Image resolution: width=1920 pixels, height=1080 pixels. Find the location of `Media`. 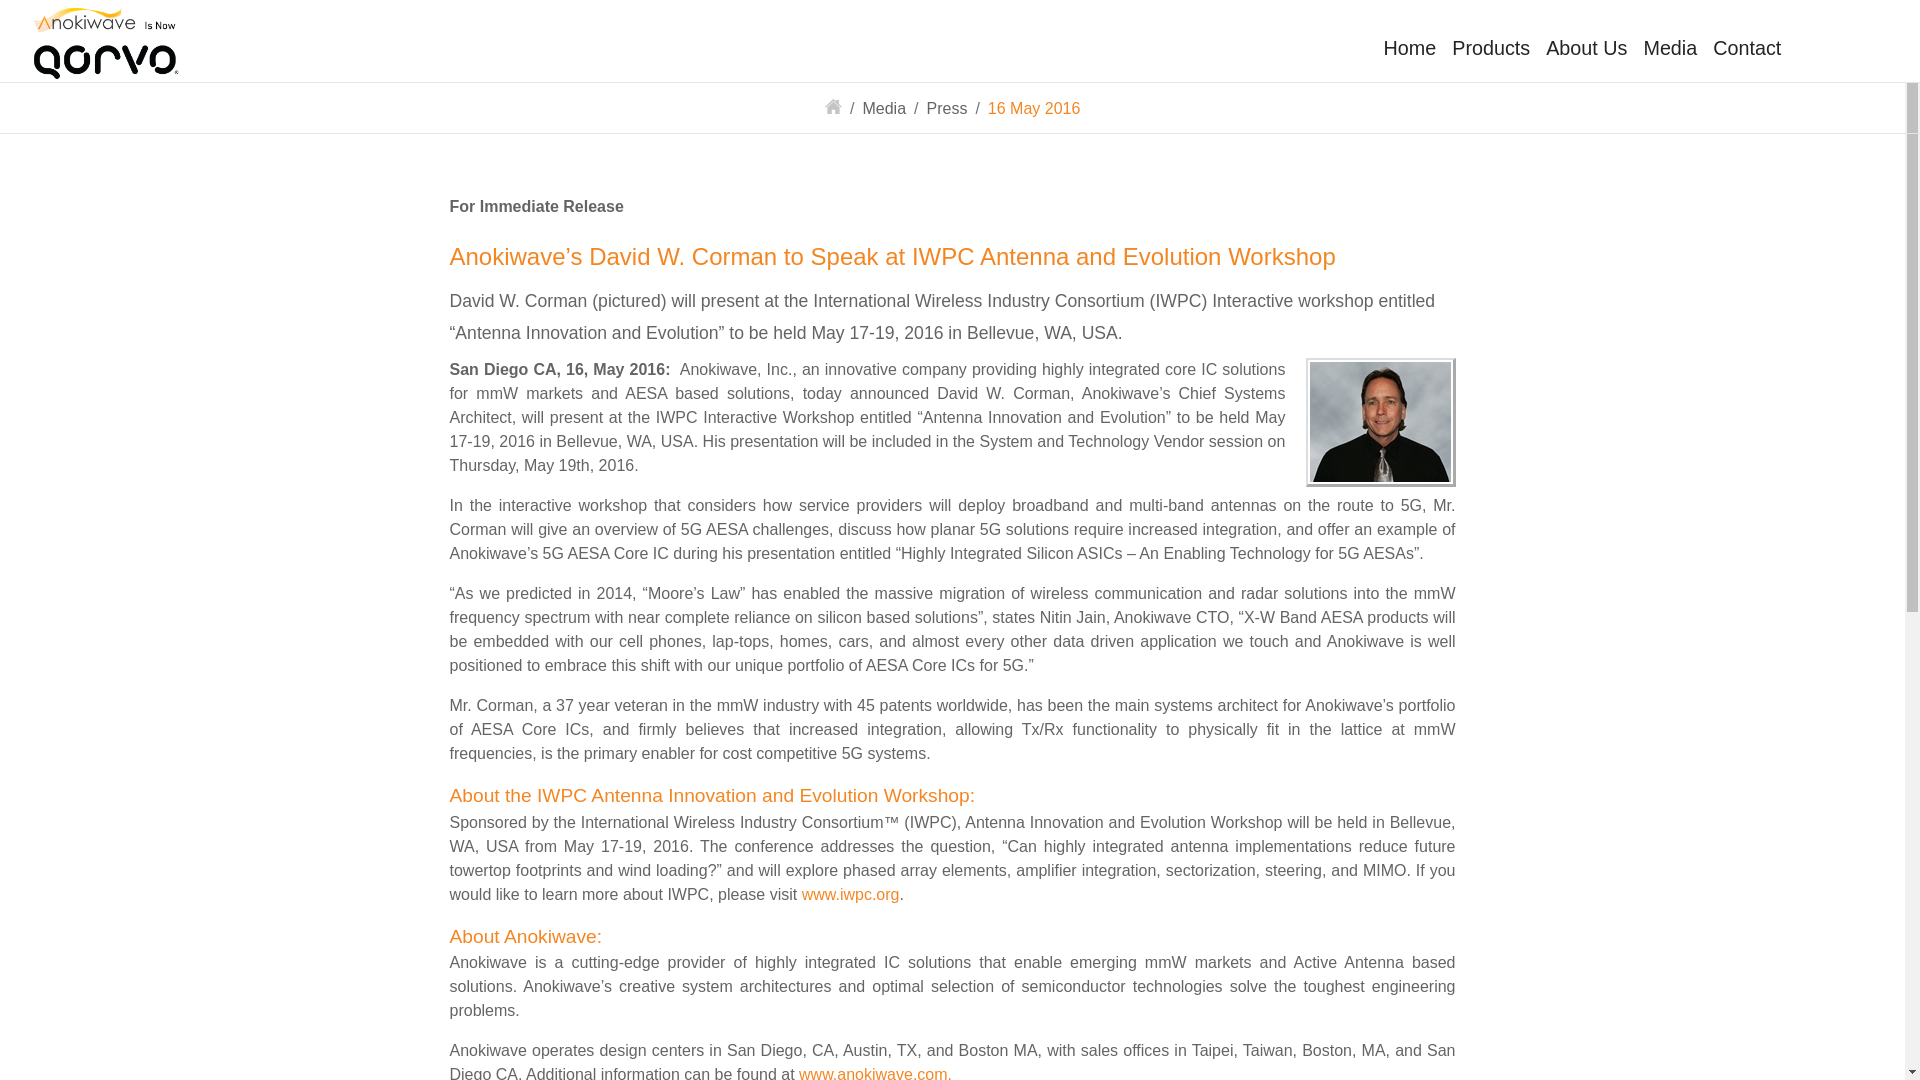

Media is located at coordinates (884, 108).